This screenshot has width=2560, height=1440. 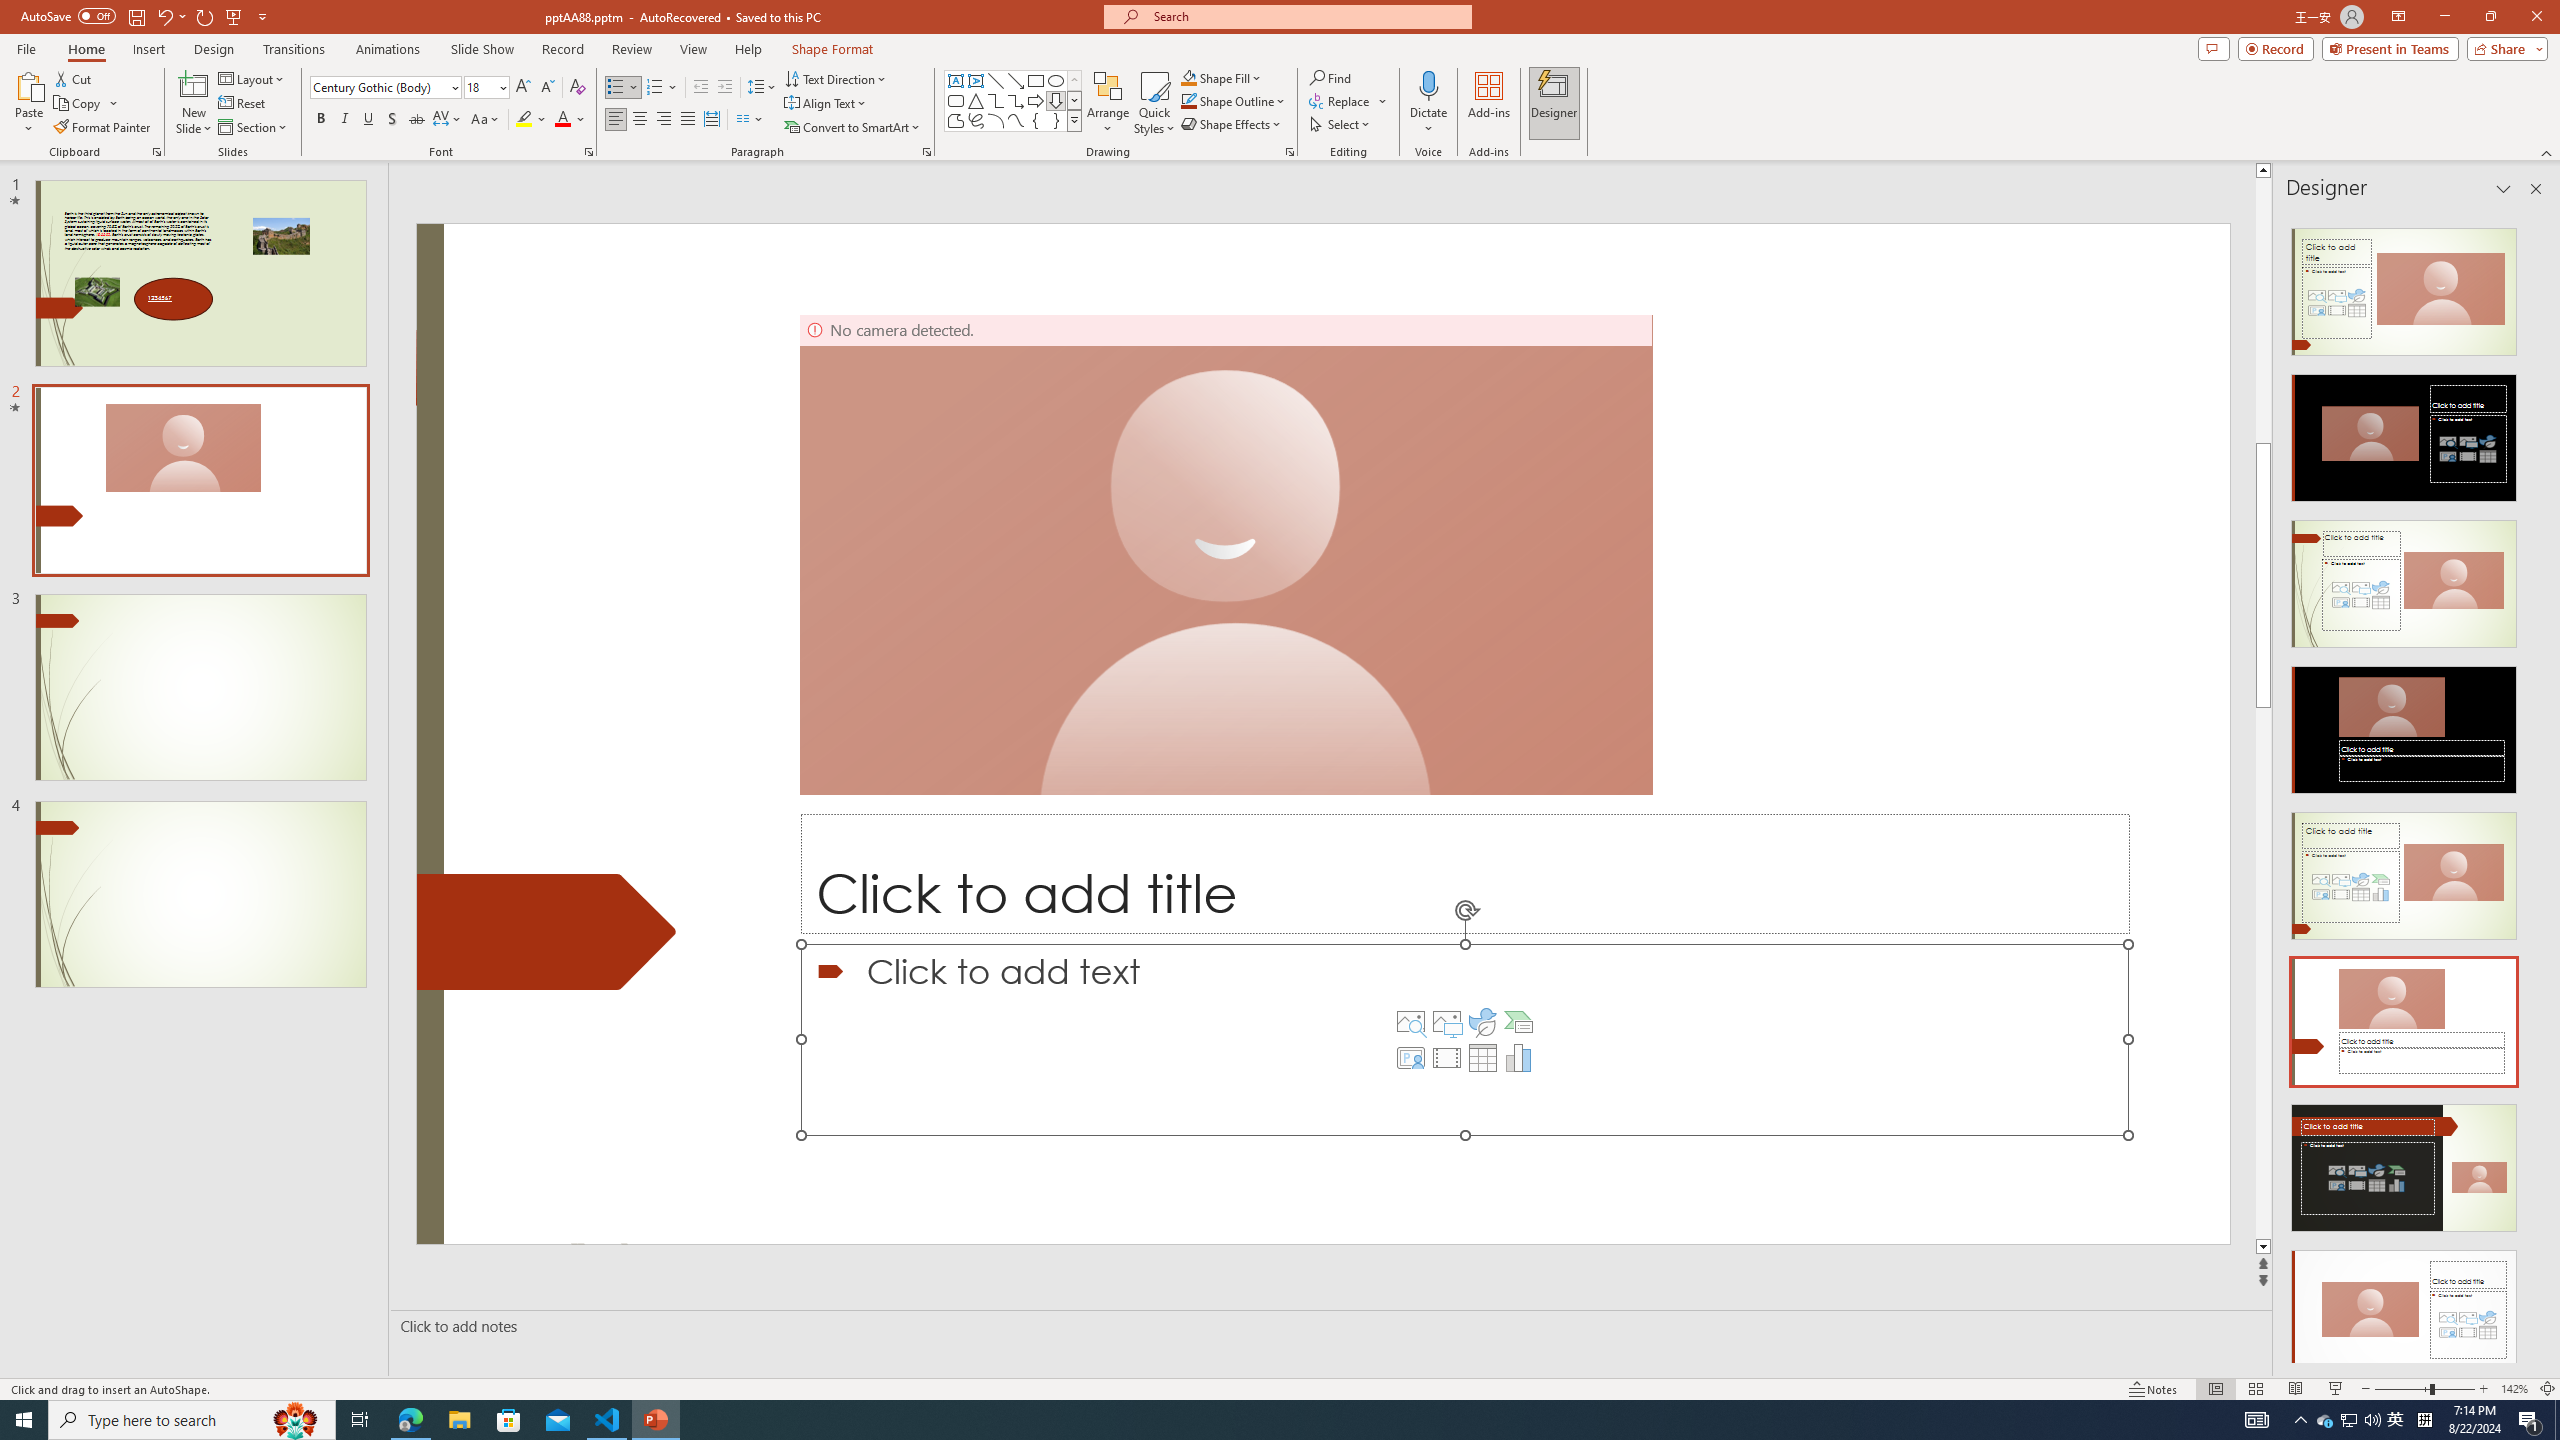 I want to click on Bold, so click(x=320, y=120).